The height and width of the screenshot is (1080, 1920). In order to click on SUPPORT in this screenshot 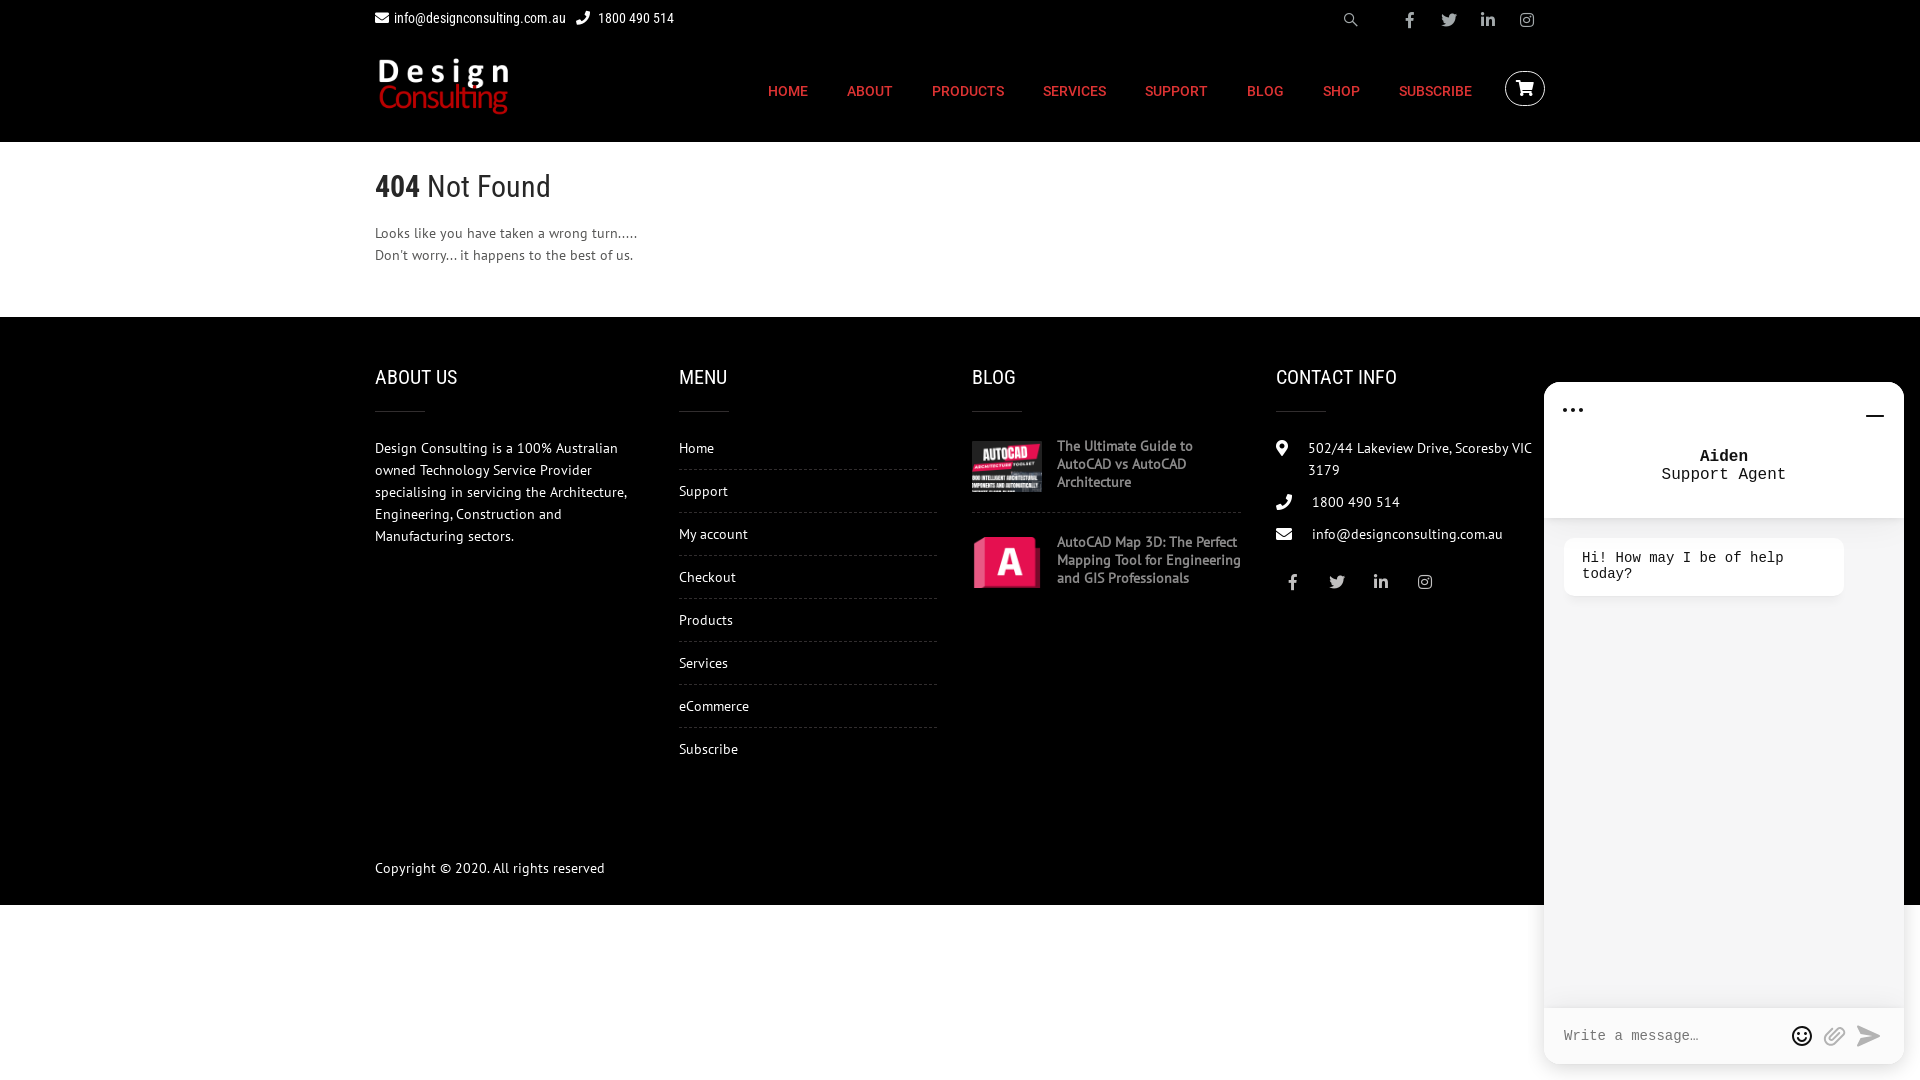, I will do `click(1176, 91)`.